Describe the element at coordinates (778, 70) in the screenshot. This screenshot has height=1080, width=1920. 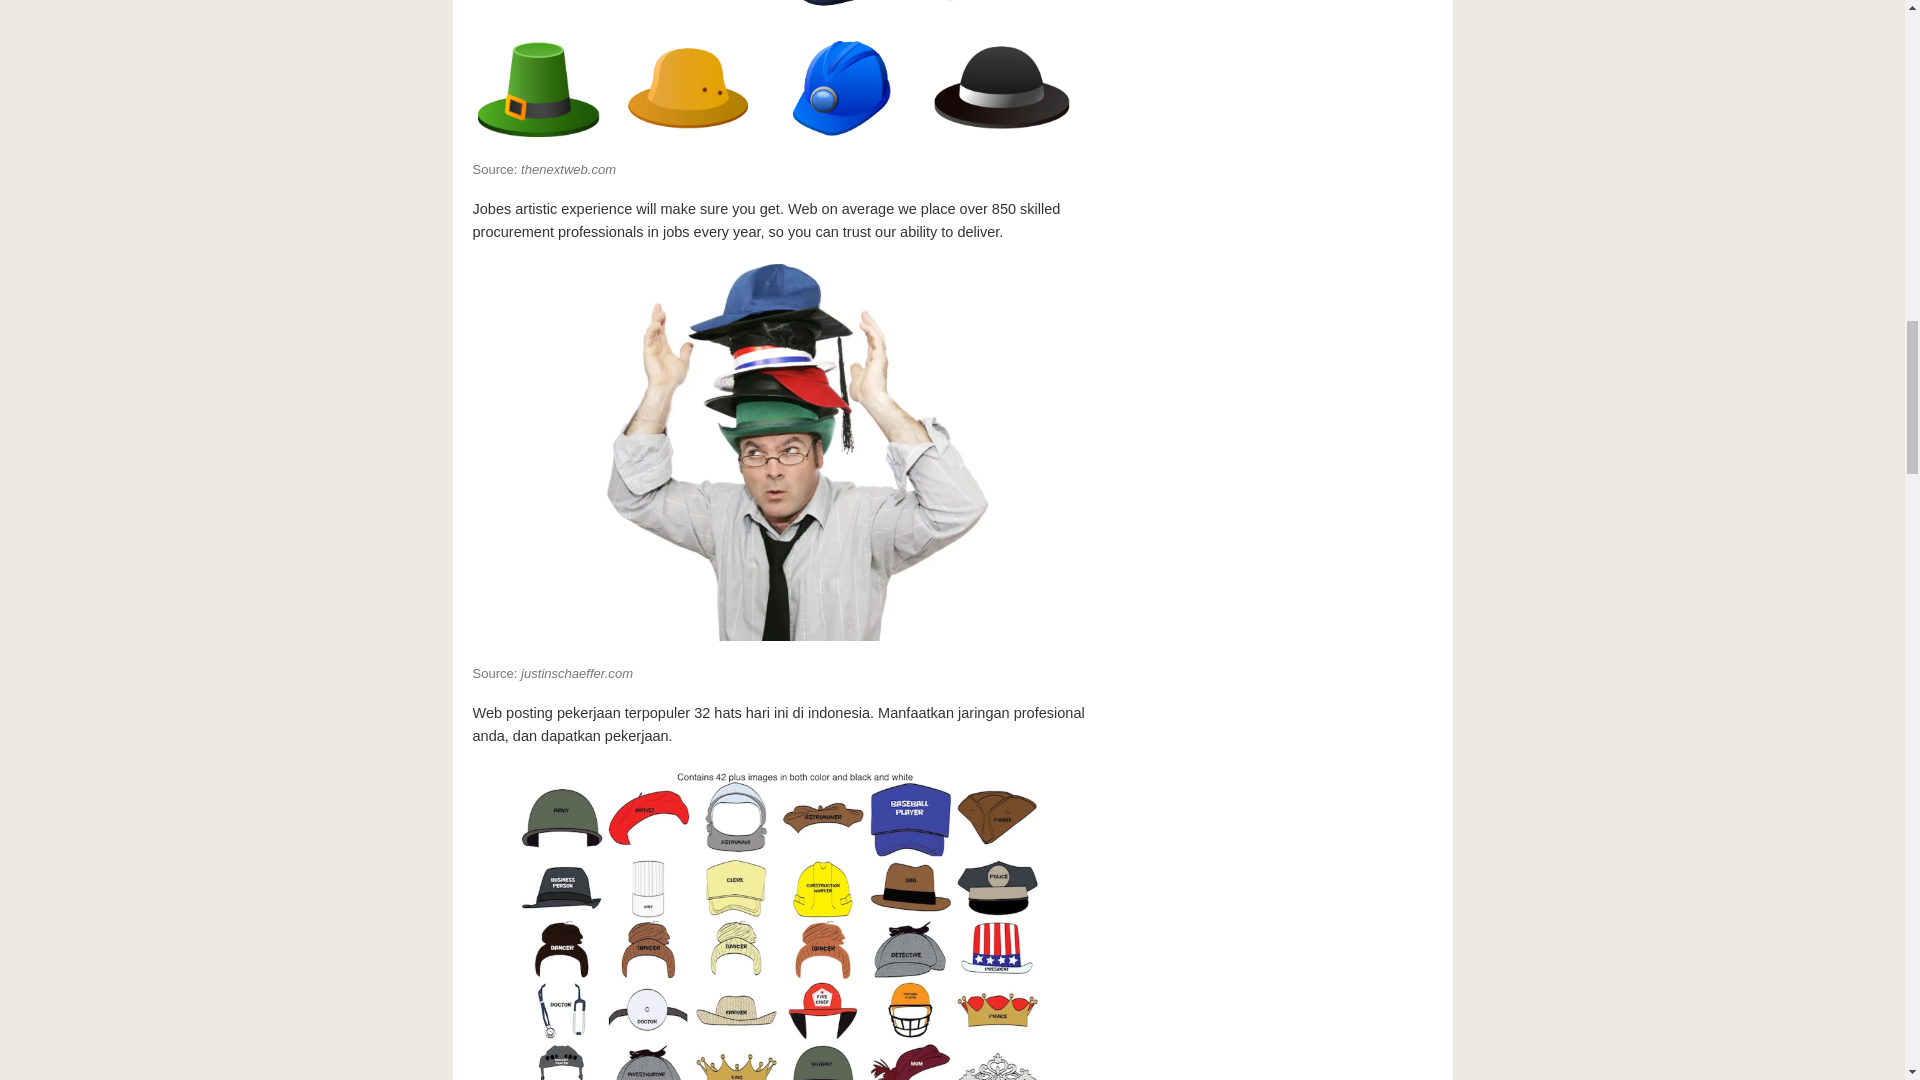
I see `Incredible Hats Jobs Ideas 4` at that location.